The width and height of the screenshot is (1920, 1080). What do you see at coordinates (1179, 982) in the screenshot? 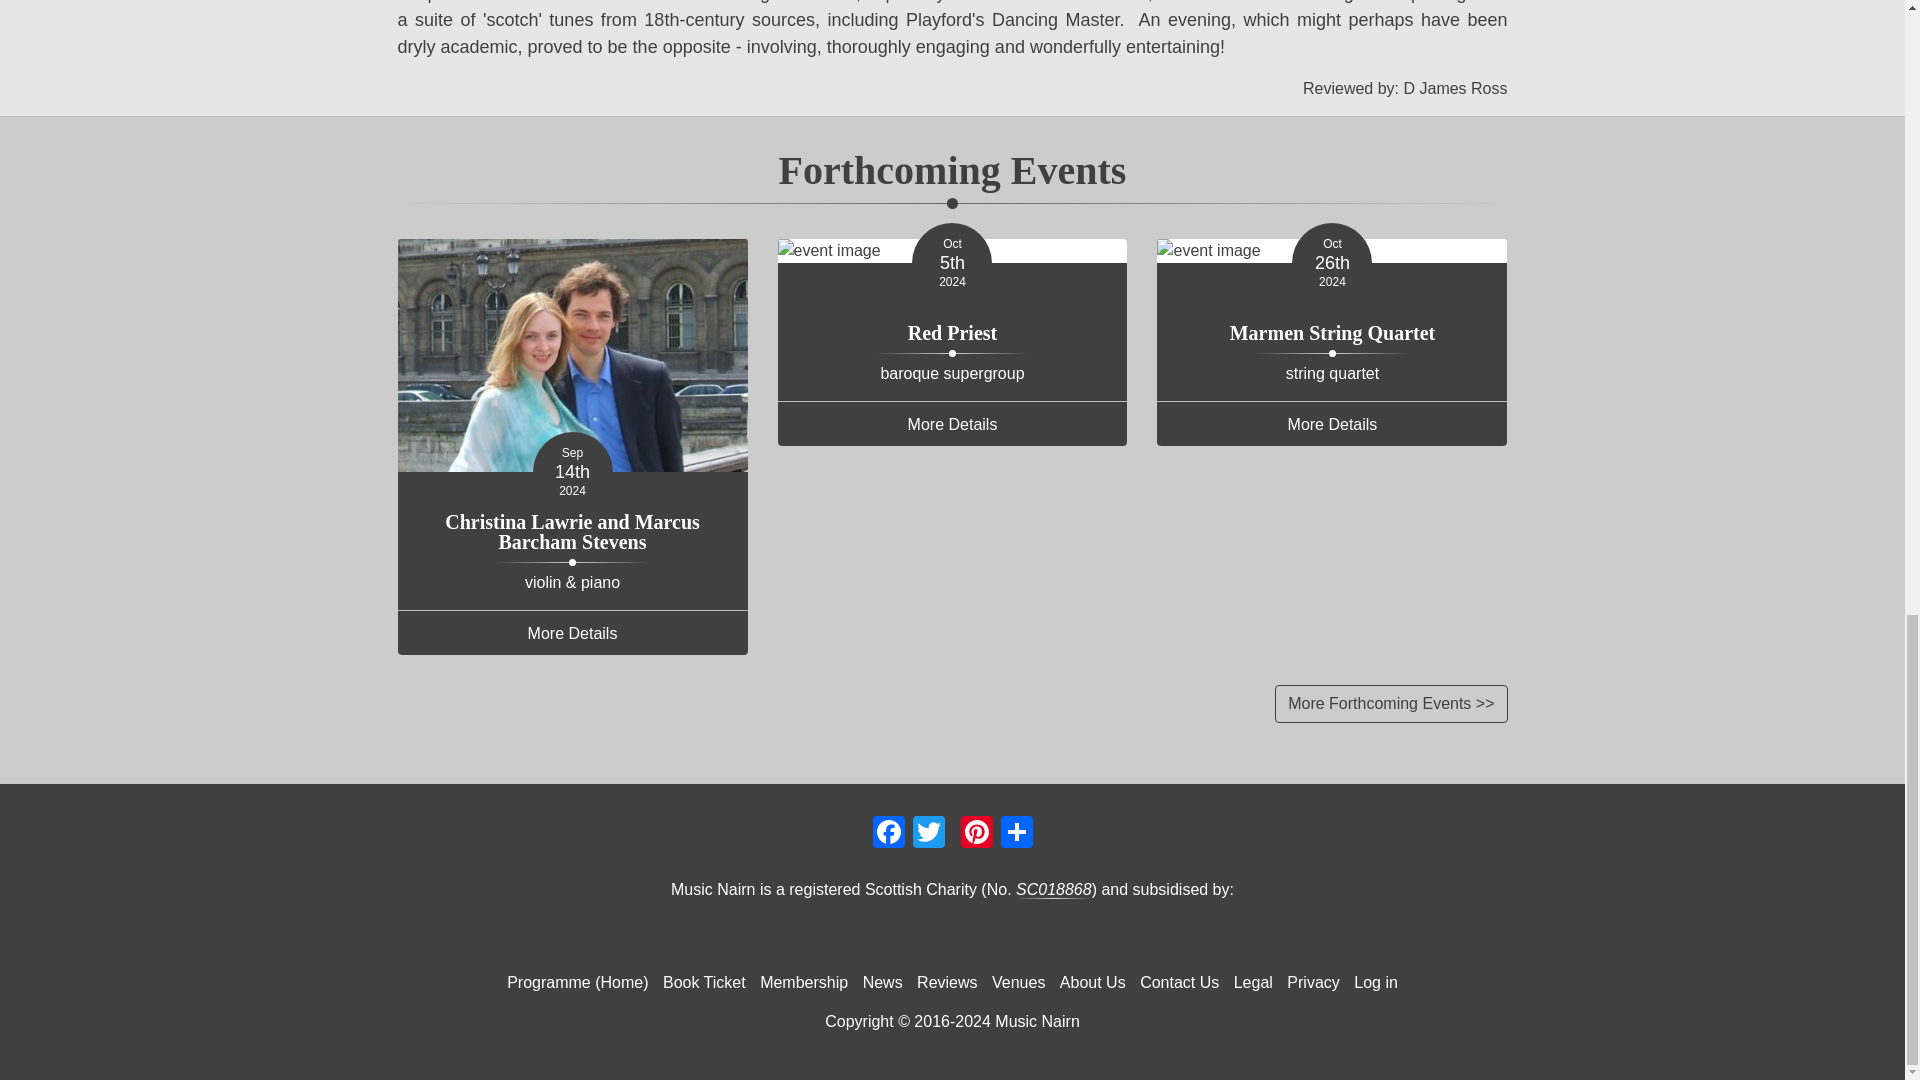
I see `How to contact us` at bounding box center [1179, 982].